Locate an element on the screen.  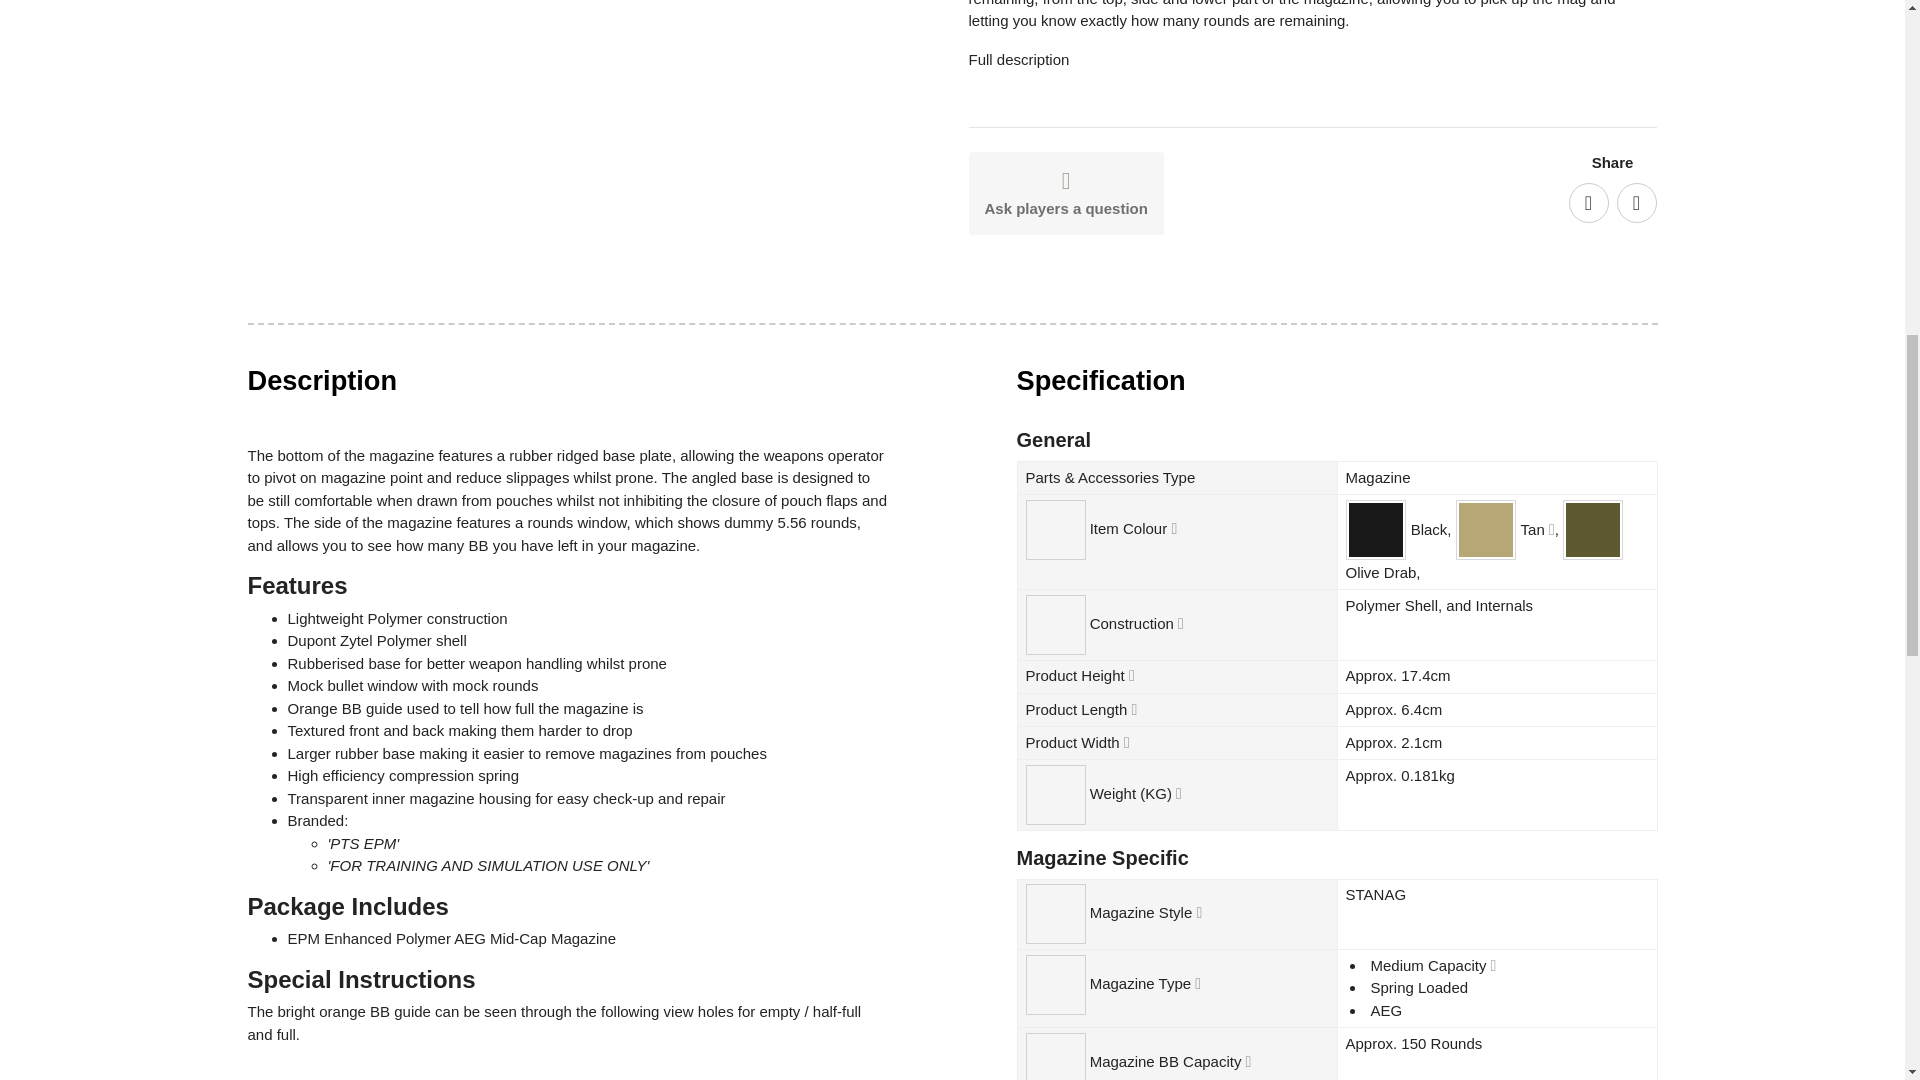
Tan is located at coordinates (1486, 530).